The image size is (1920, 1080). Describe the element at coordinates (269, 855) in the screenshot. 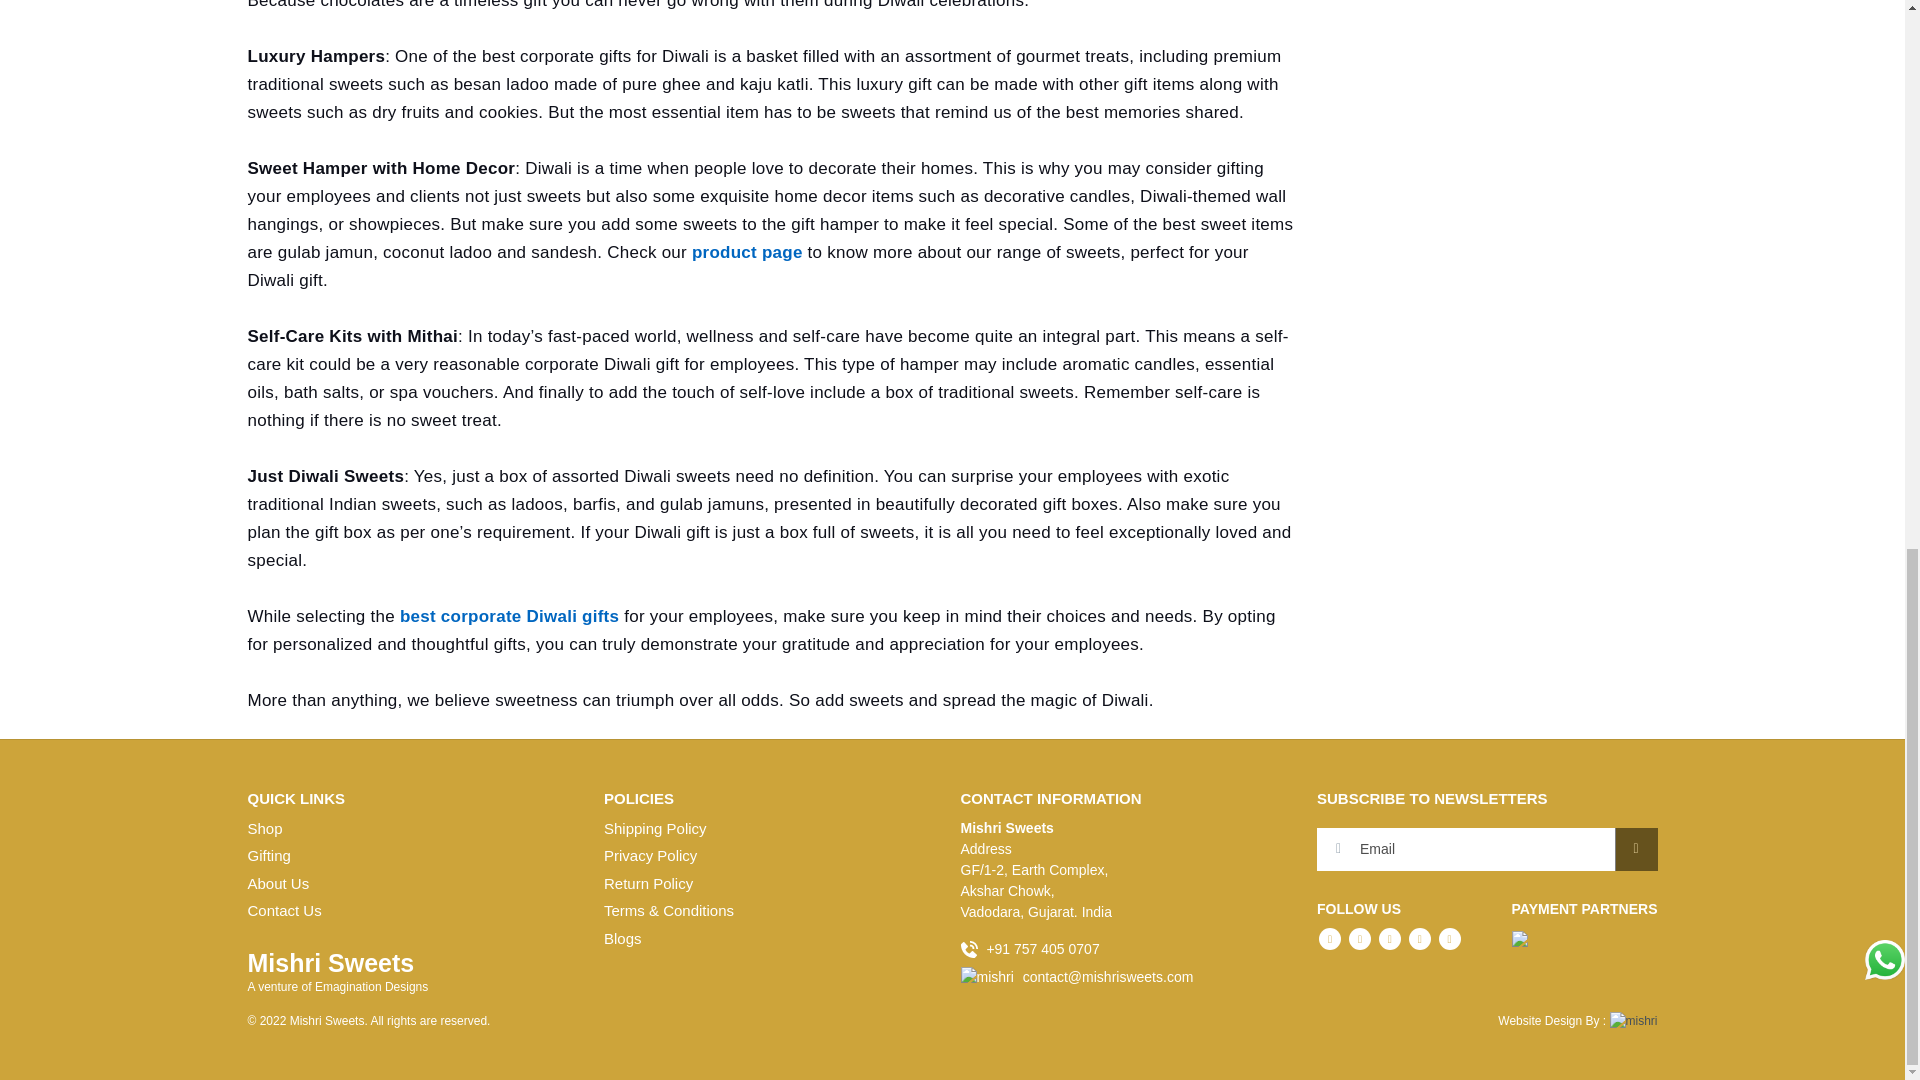

I see `Gifting` at that location.